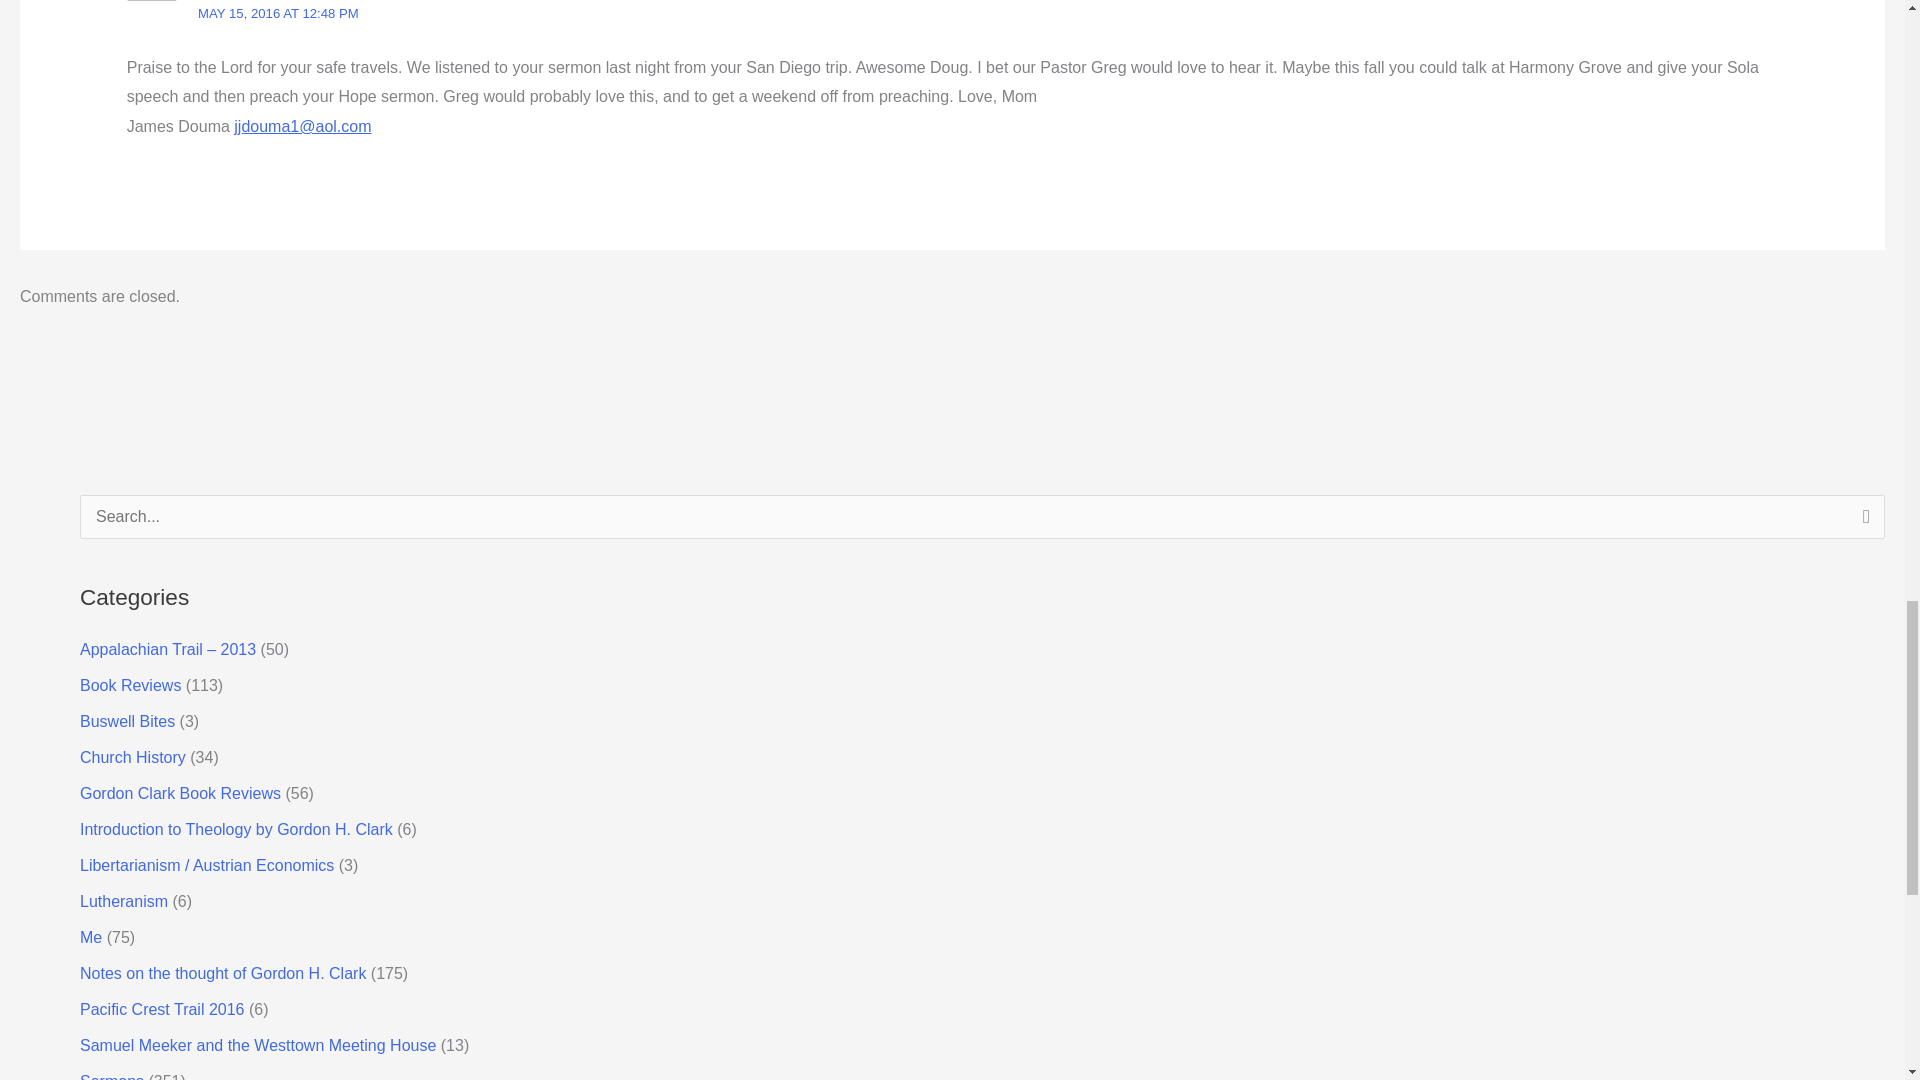 This screenshot has height=1080, width=1920. What do you see at coordinates (278, 13) in the screenshot?
I see `MAY 15, 2016 AT 12:48 PM` at bounding box center [278, 13].